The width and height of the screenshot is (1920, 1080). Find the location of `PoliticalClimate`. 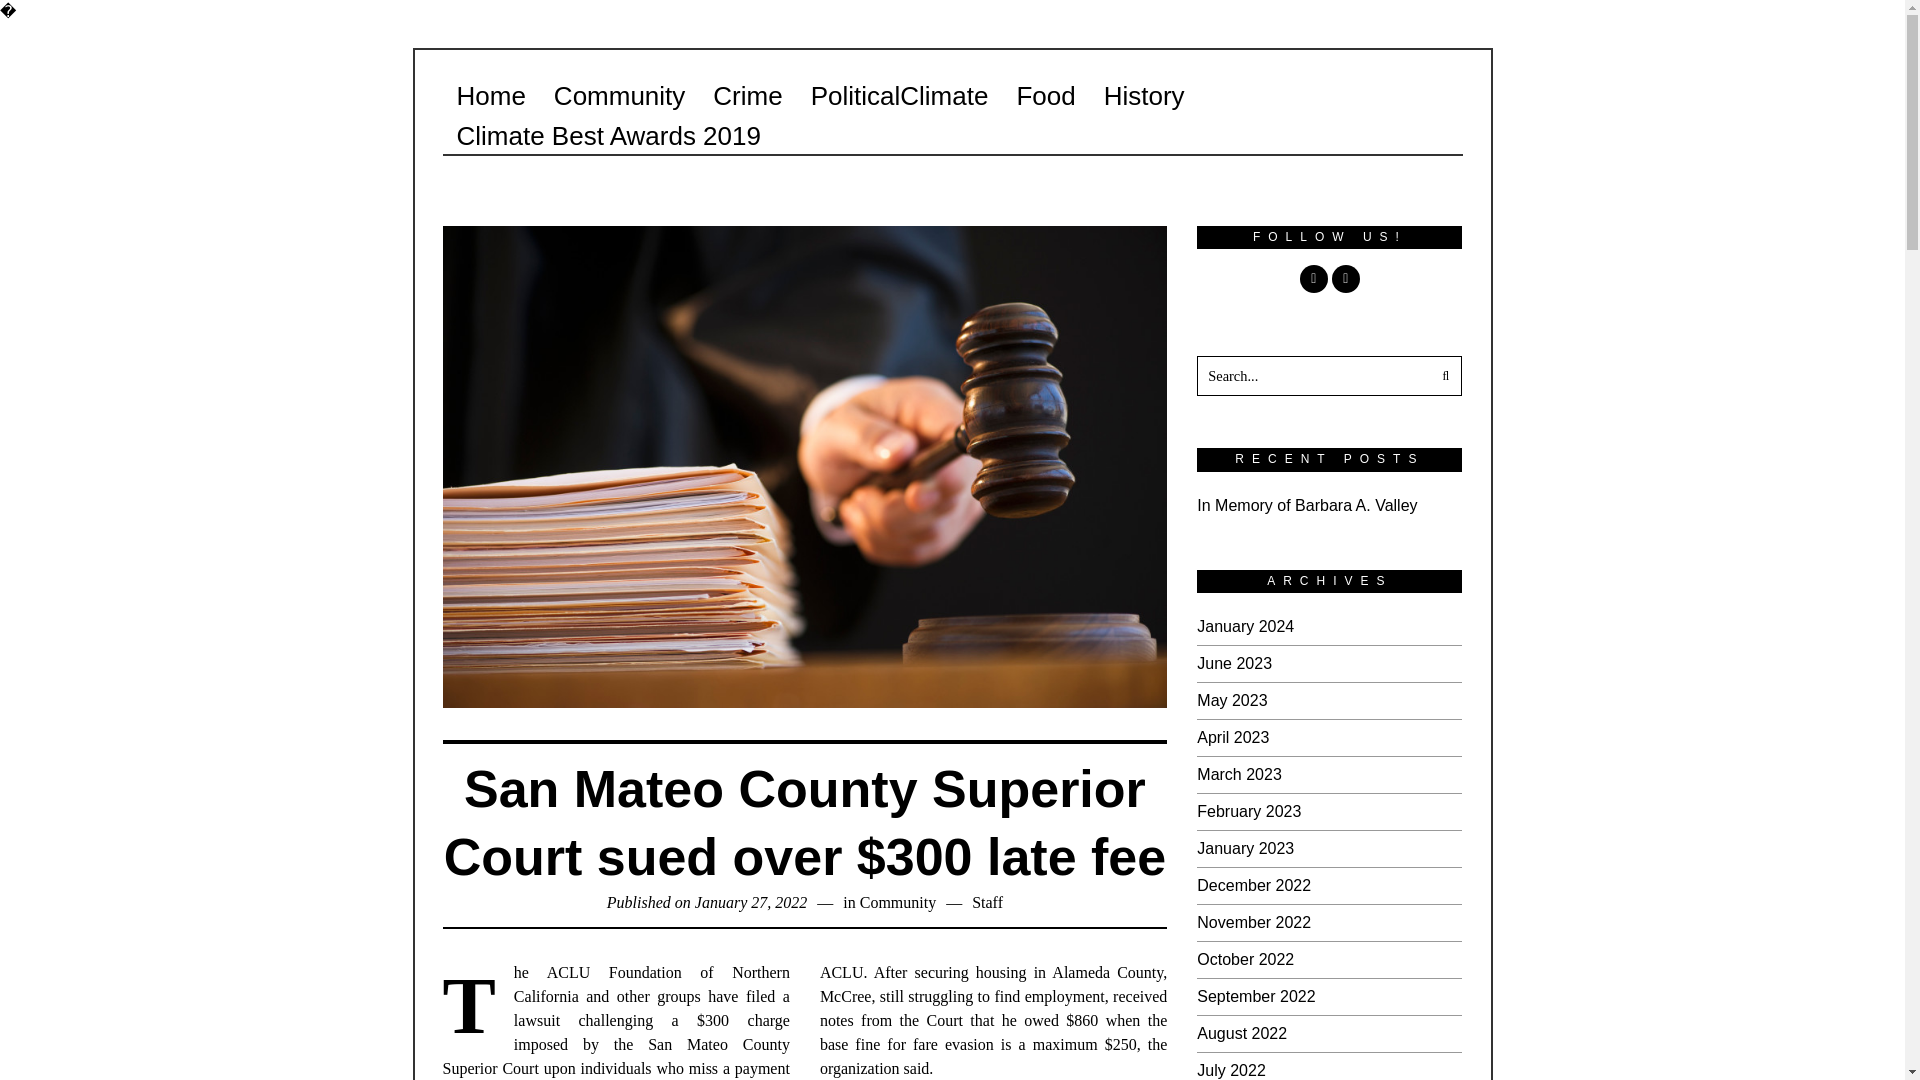

PoliticalClimate is located at coordinates (899, 95).